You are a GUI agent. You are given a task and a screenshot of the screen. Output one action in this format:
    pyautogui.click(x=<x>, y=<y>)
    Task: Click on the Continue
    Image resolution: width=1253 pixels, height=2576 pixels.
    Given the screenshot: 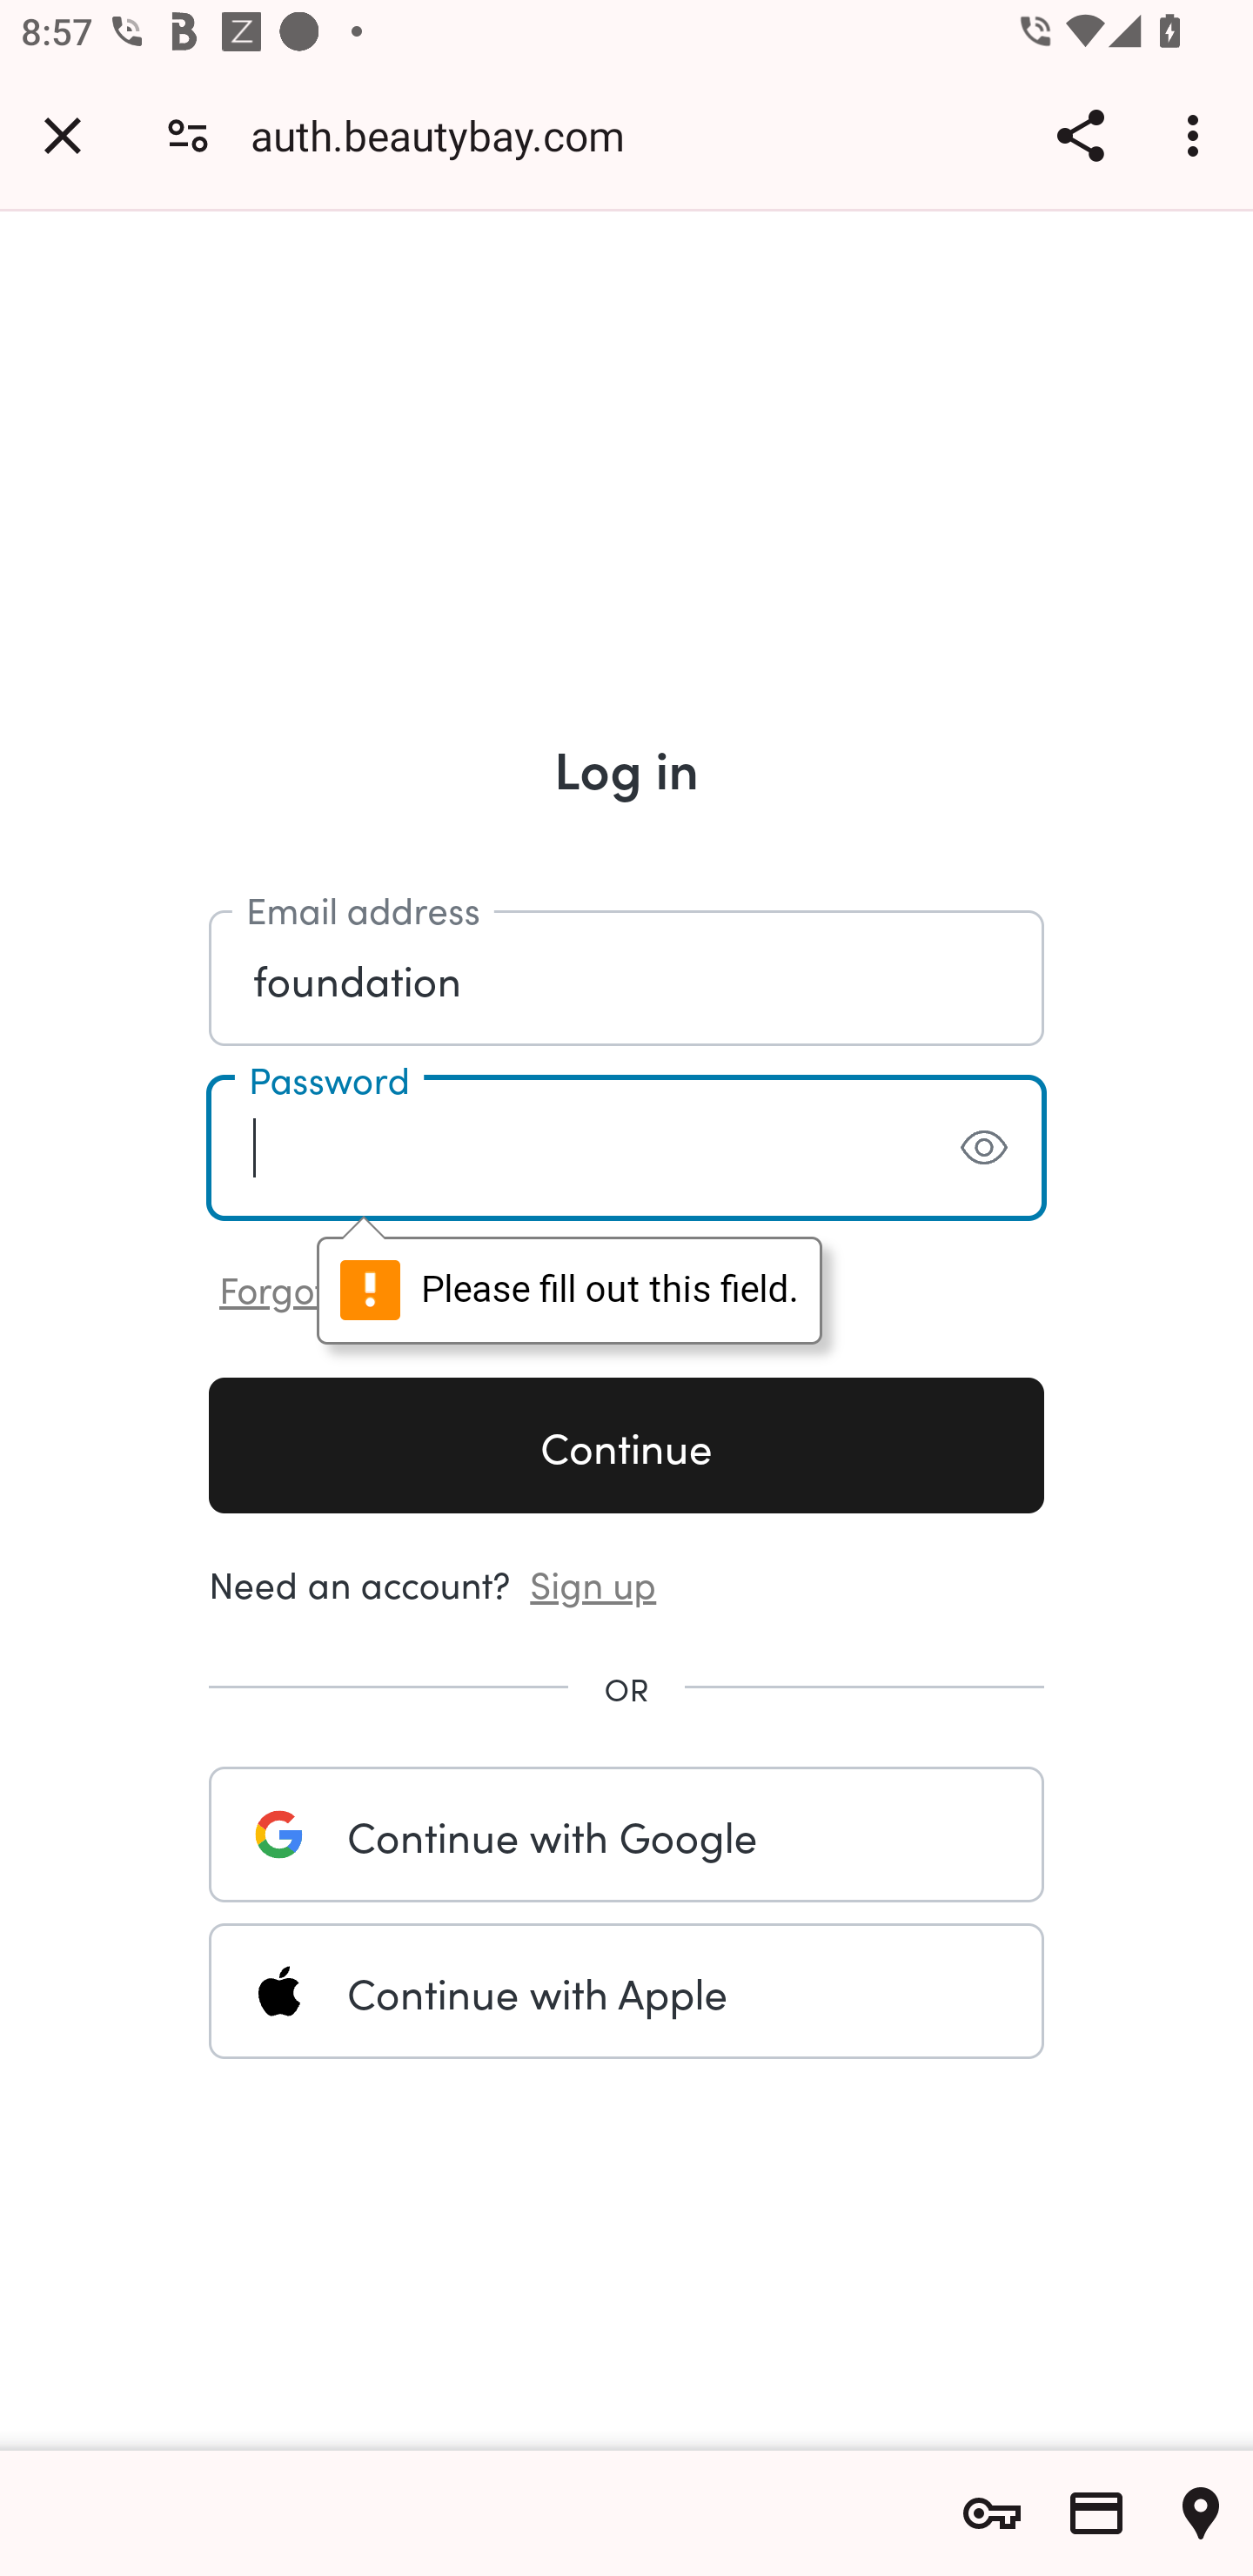 What is the action you would take?
    pyautogui.click(x=626, y=1445)
    